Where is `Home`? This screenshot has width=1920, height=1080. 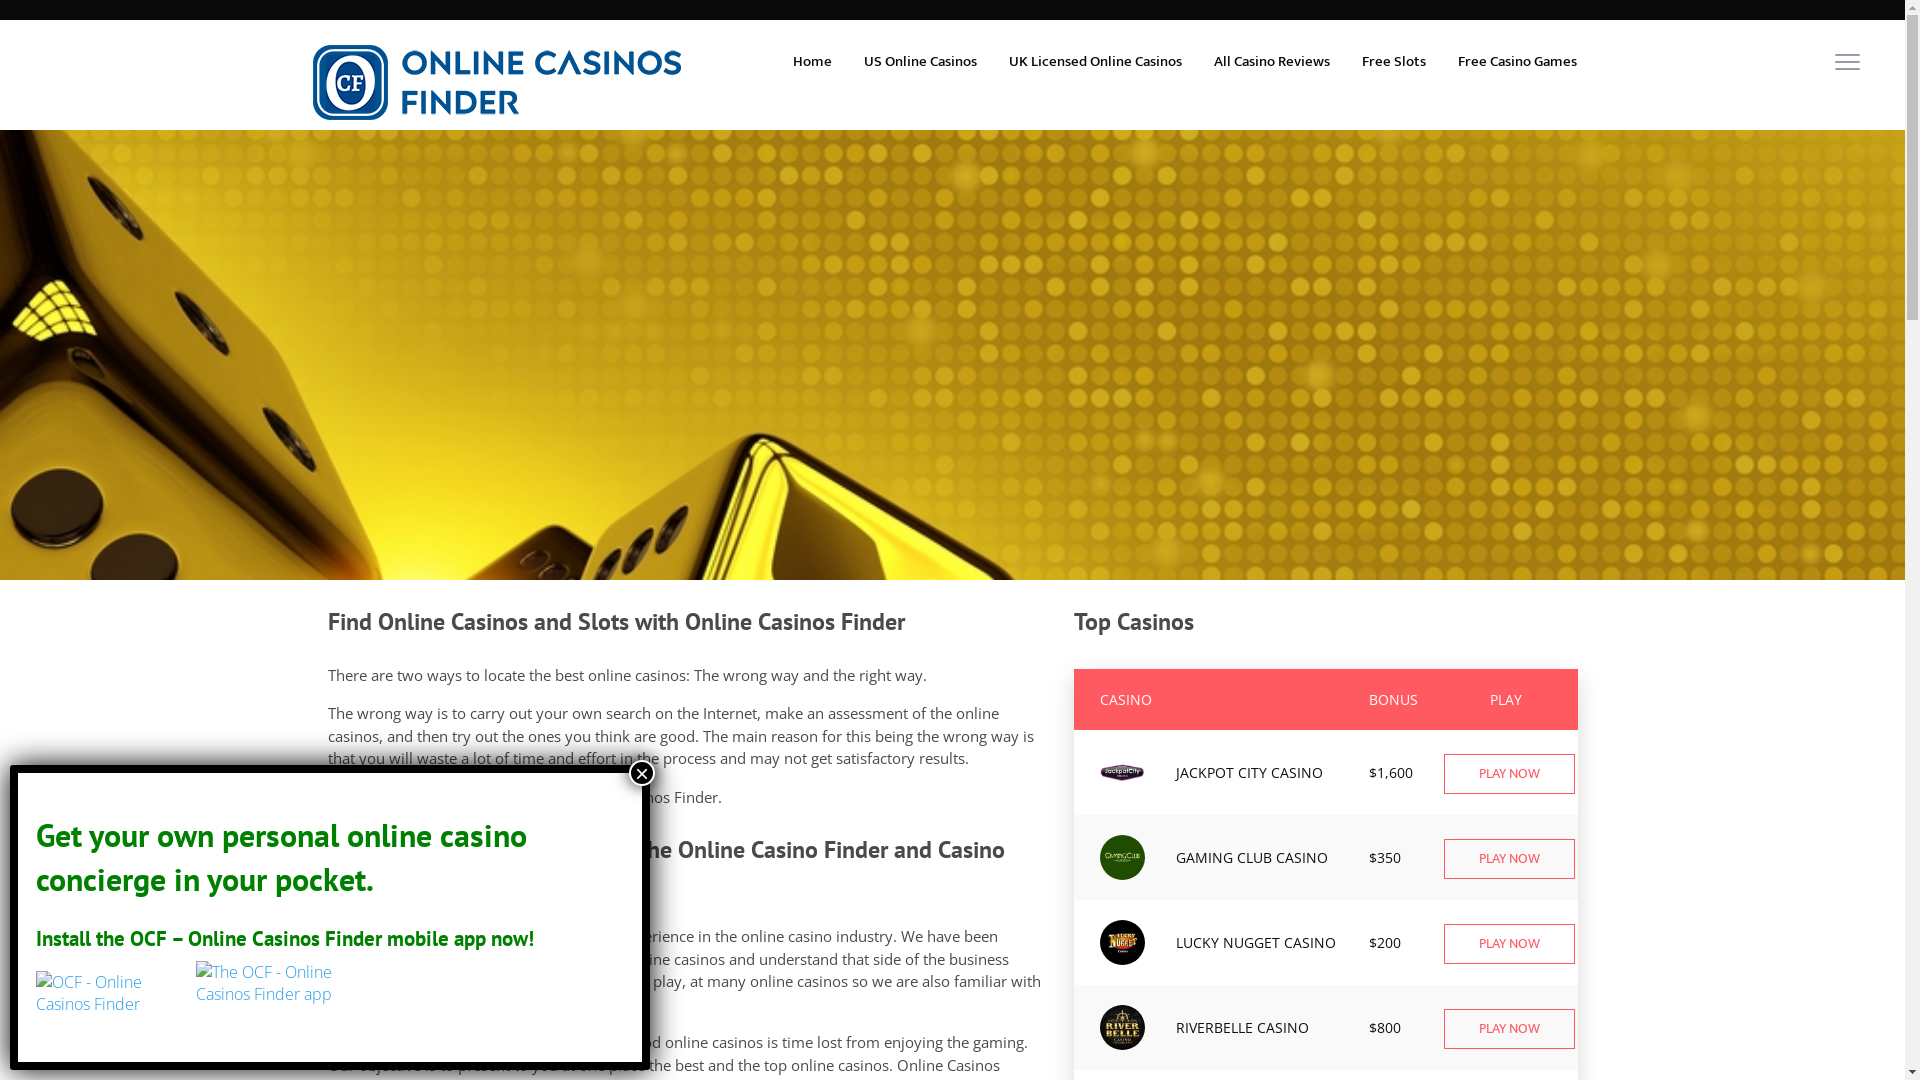
Home is located at coordinates (812, 62).